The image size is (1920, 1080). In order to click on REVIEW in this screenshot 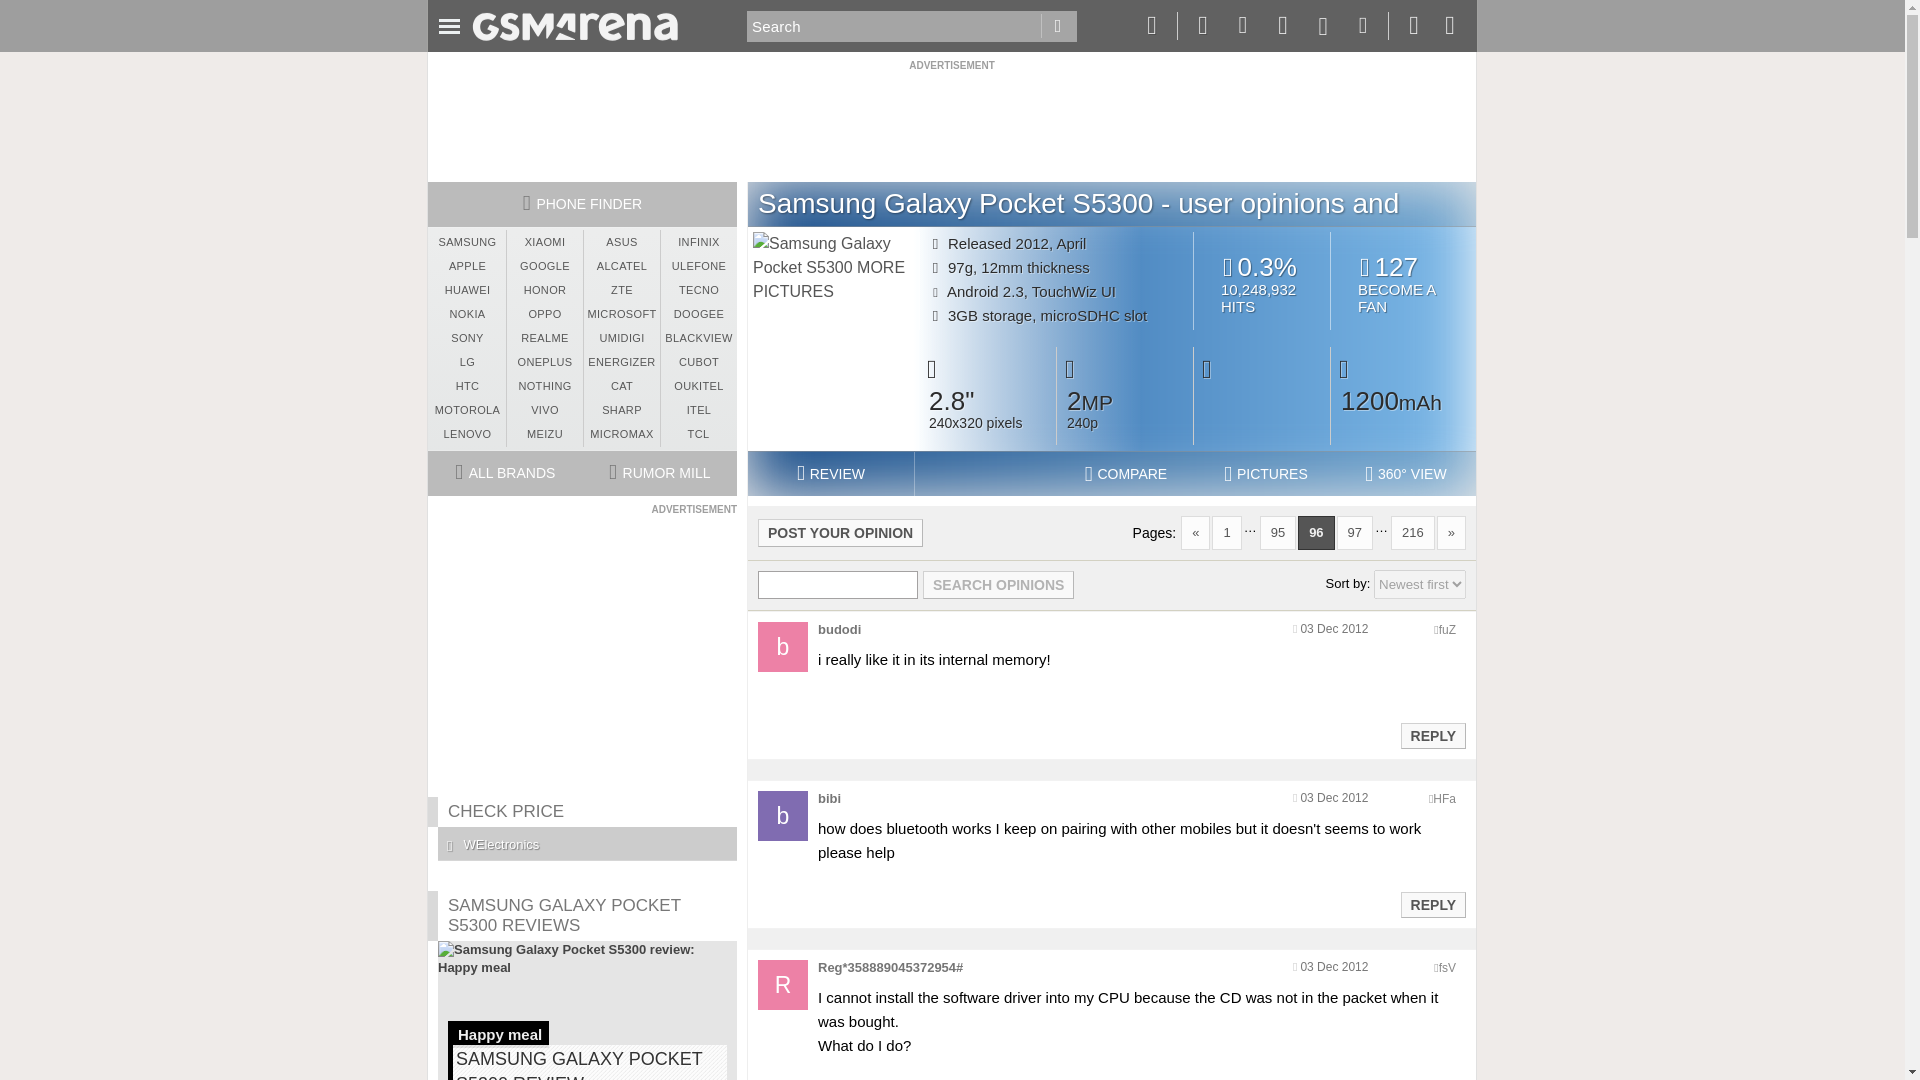, I will do `click(830, 474)`.